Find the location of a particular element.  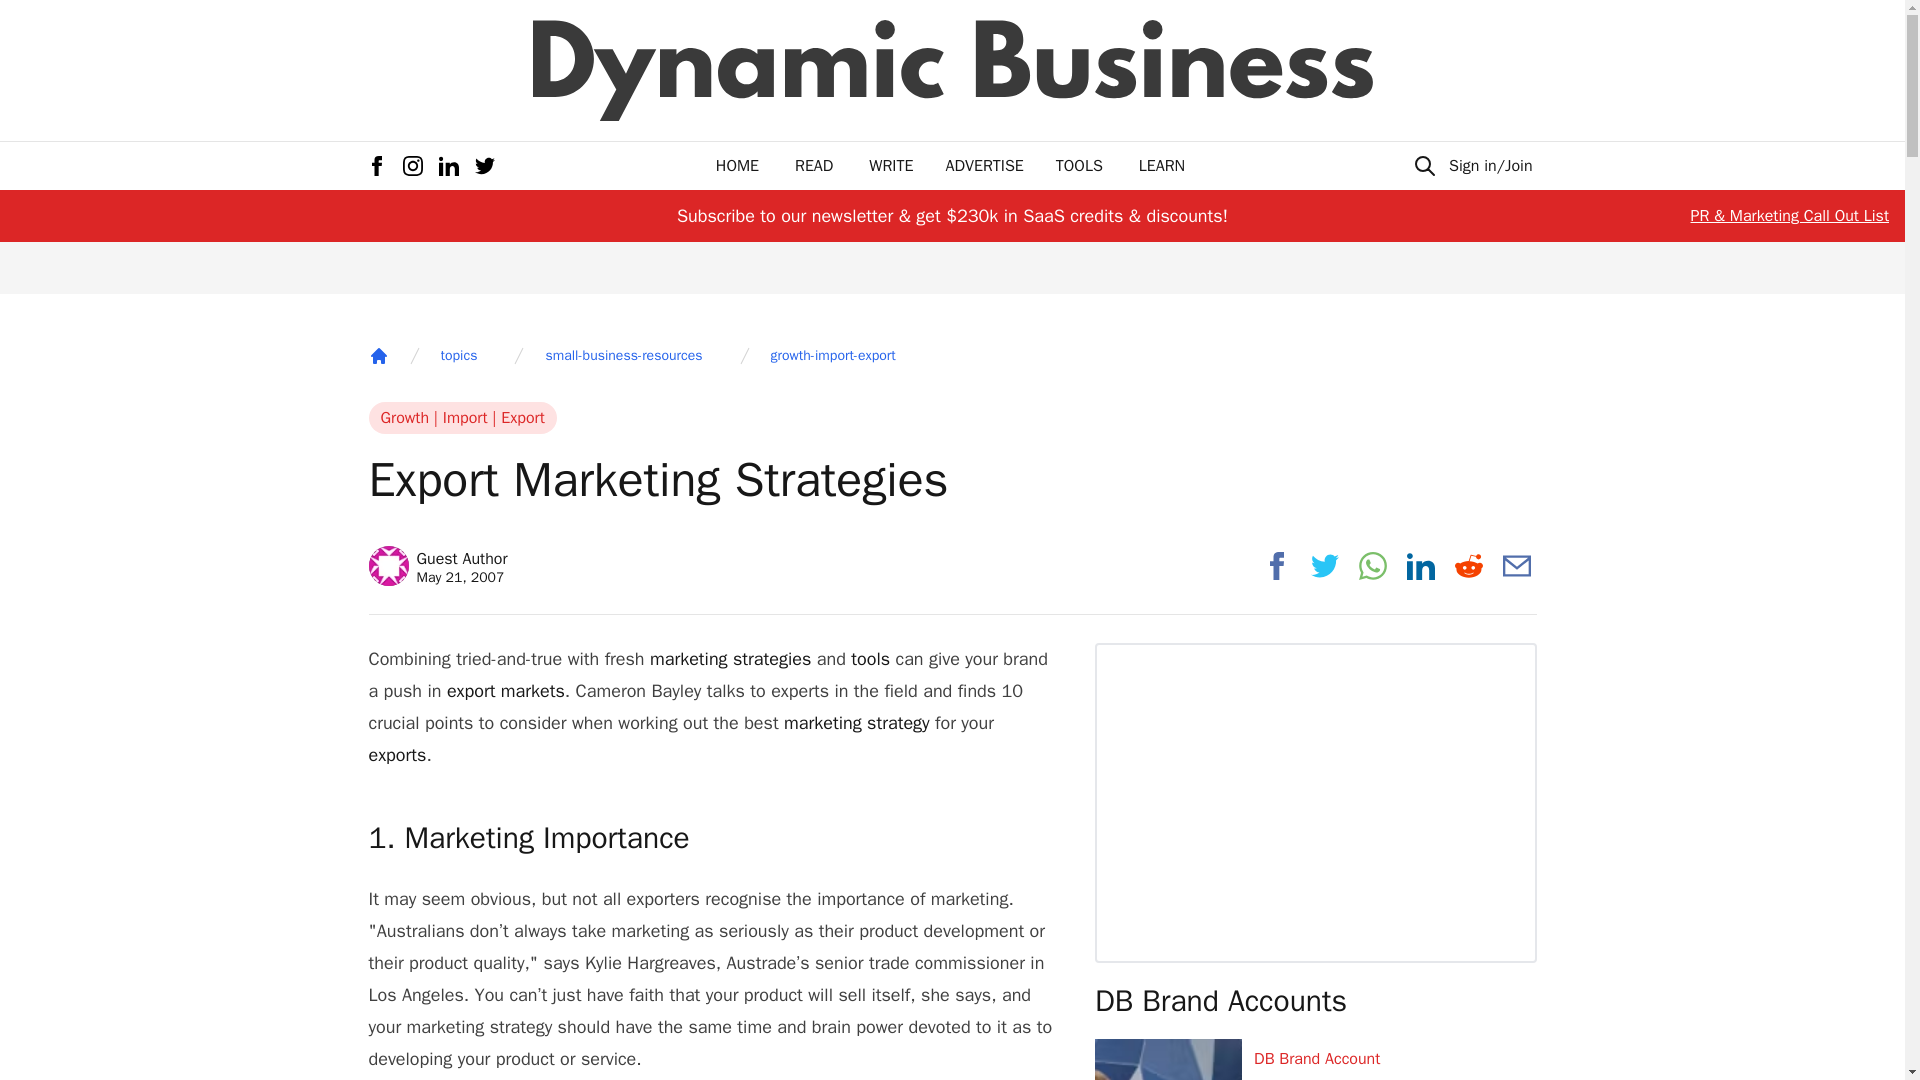

ADVERTISE is located at coordinates (814, 166).